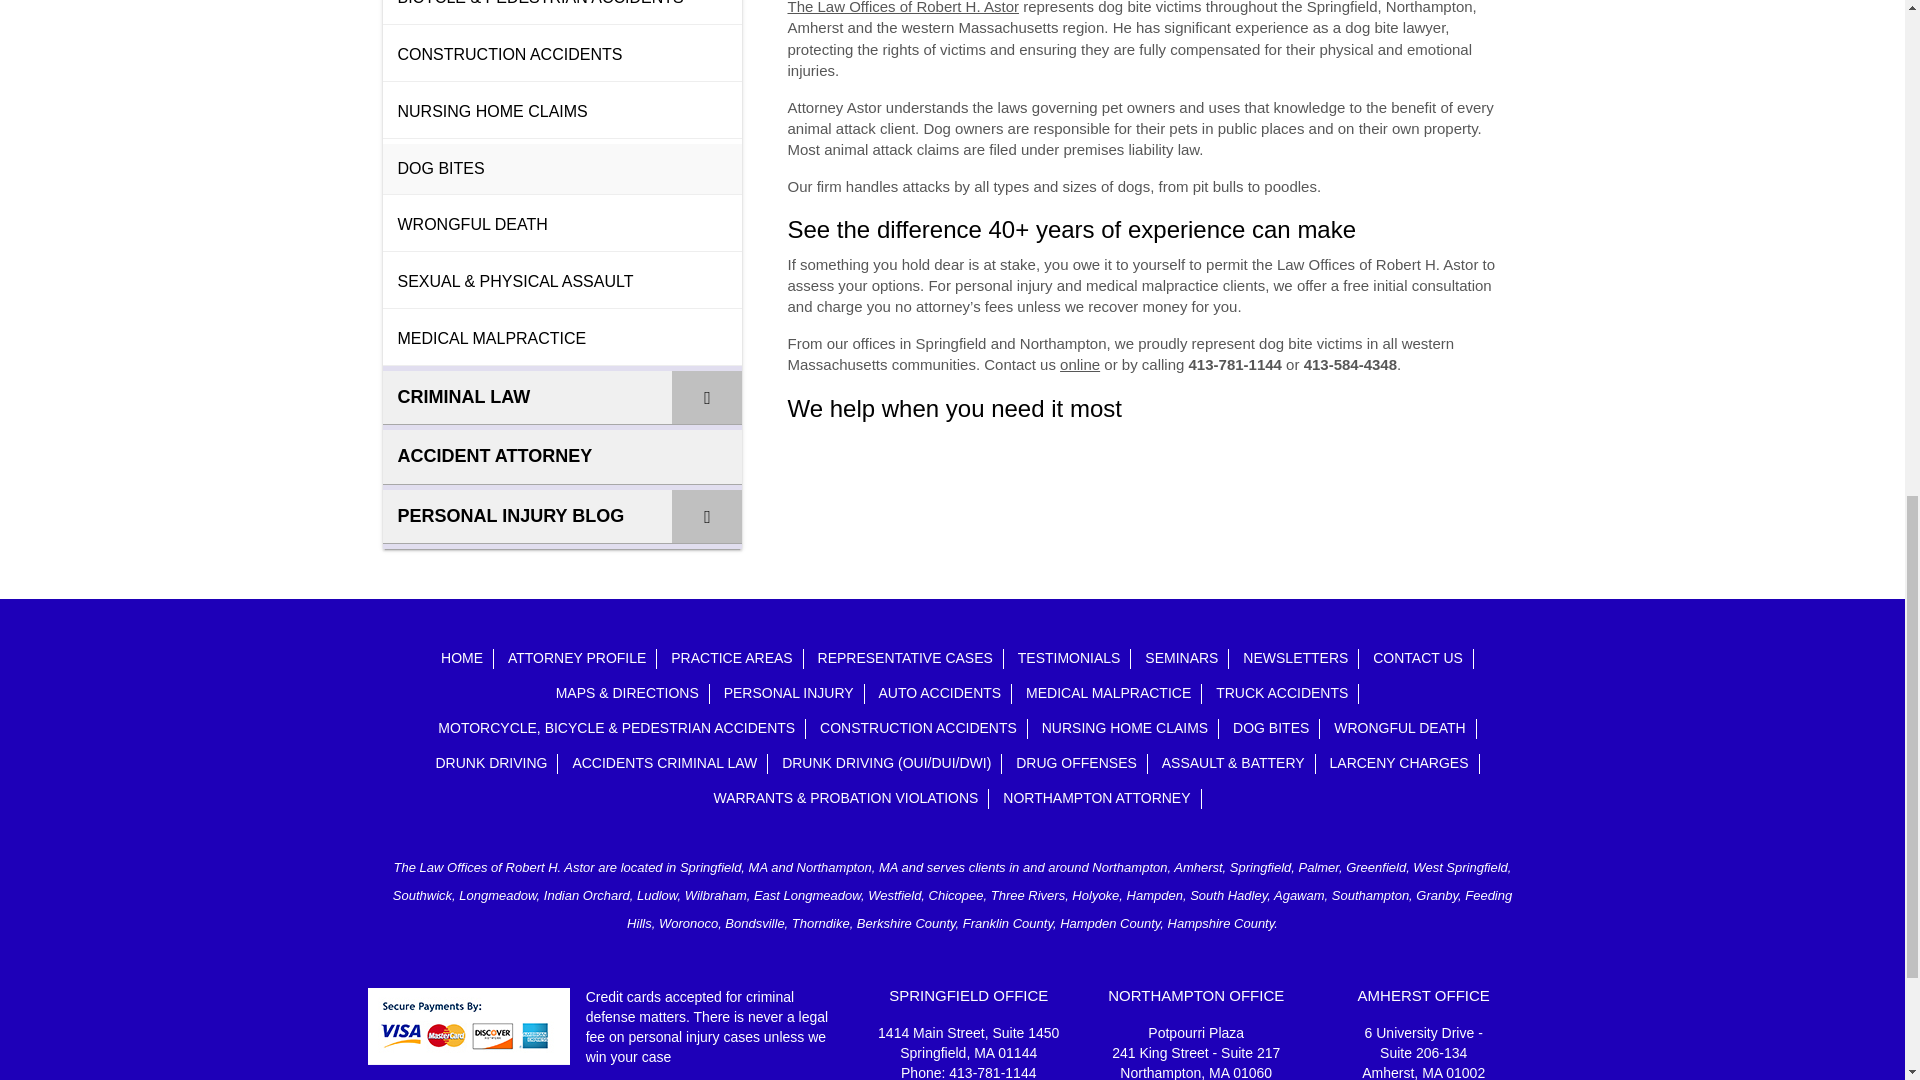  Describe the element at coordinates (562, 340) in the screenshot. I see `MEDICAL MALPRACTICE` at that location.